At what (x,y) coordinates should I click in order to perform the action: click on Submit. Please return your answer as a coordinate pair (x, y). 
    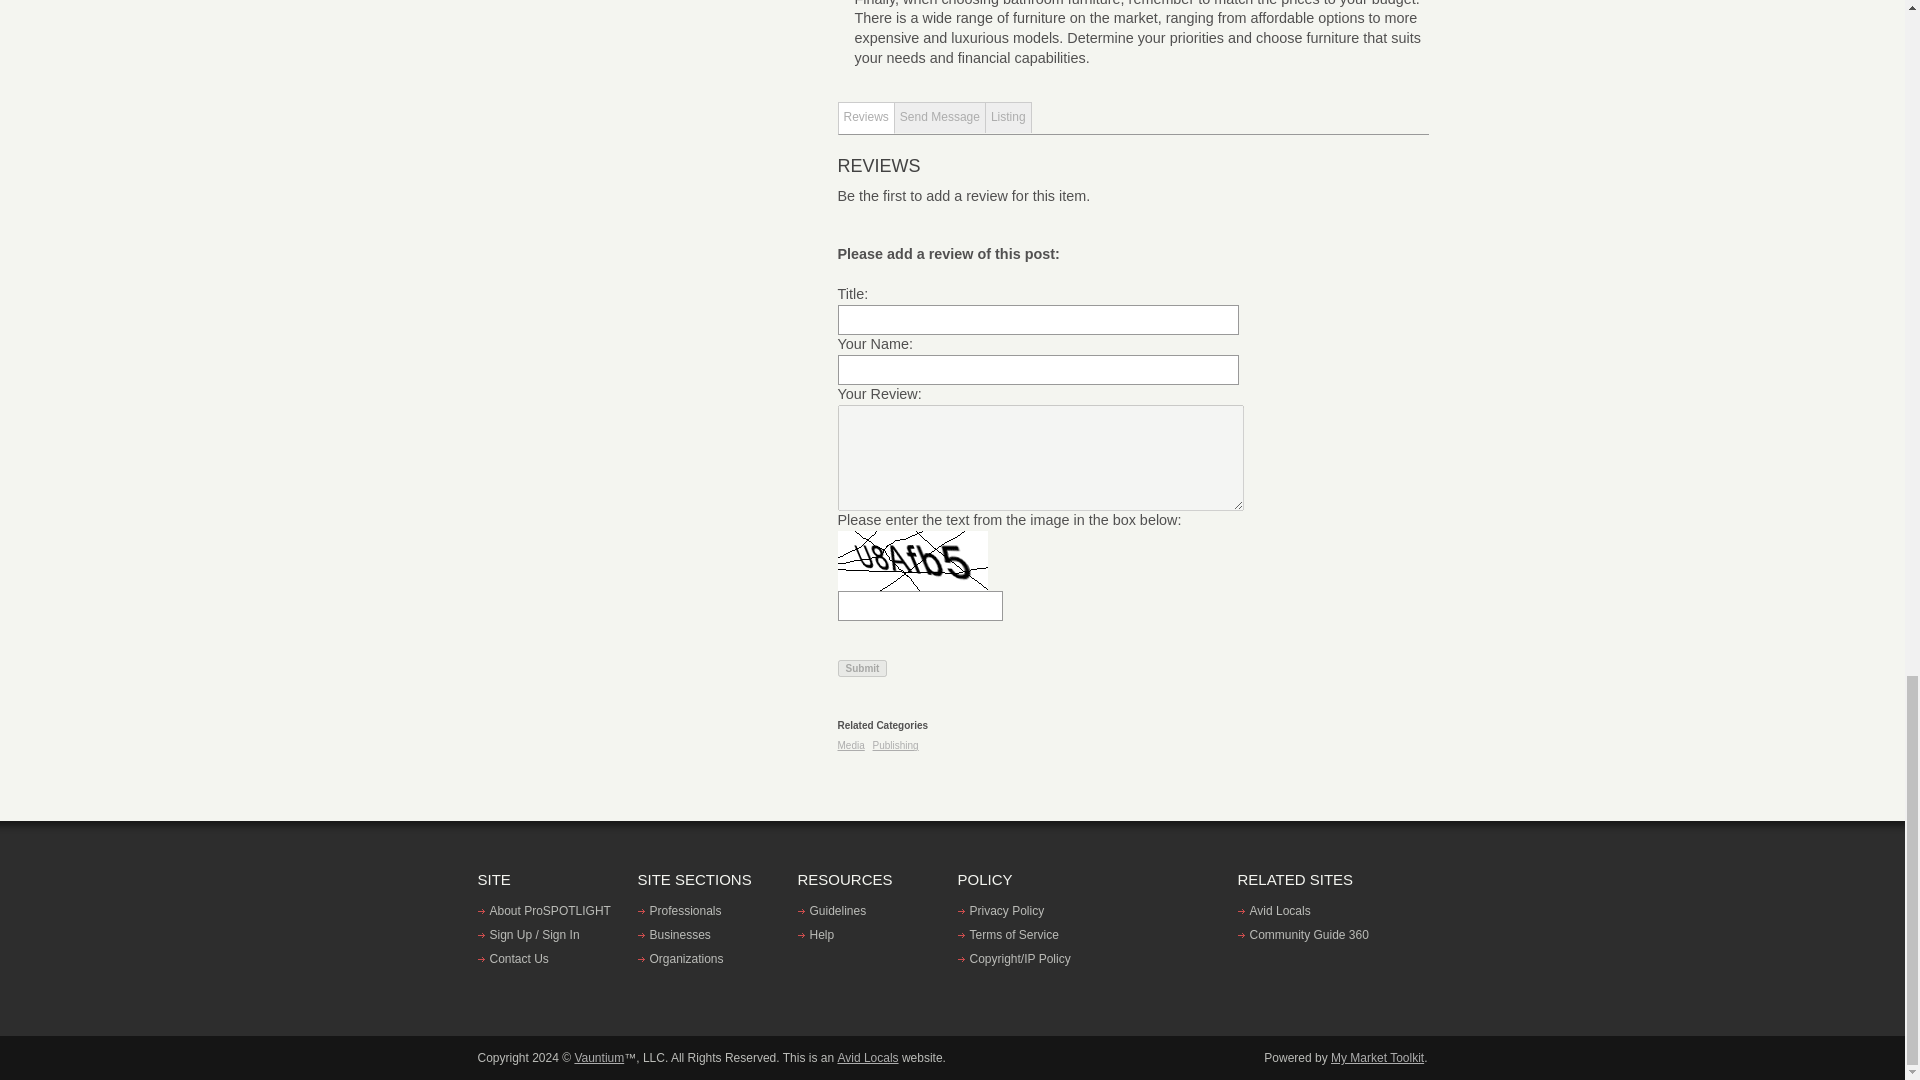
    Looking at the image, I should click on (862, 668).